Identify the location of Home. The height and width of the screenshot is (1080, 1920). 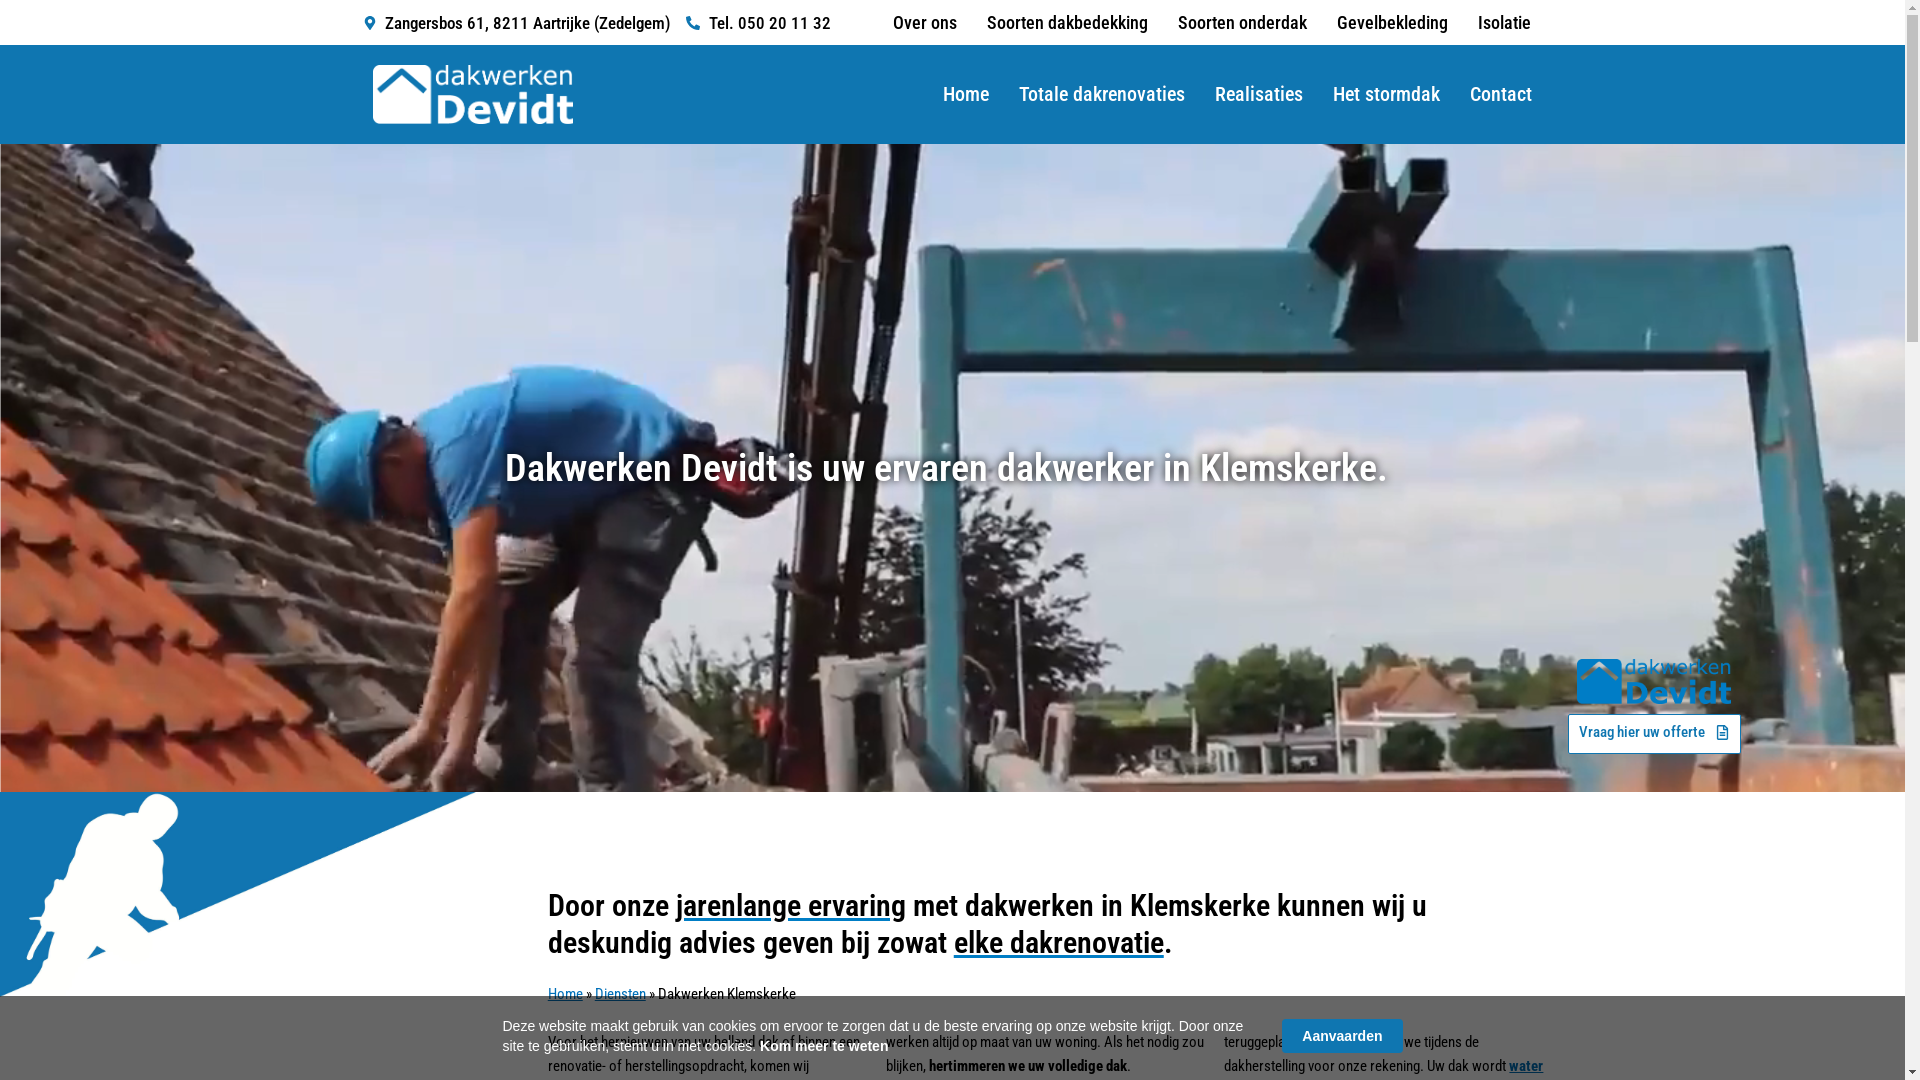
(966, 94).